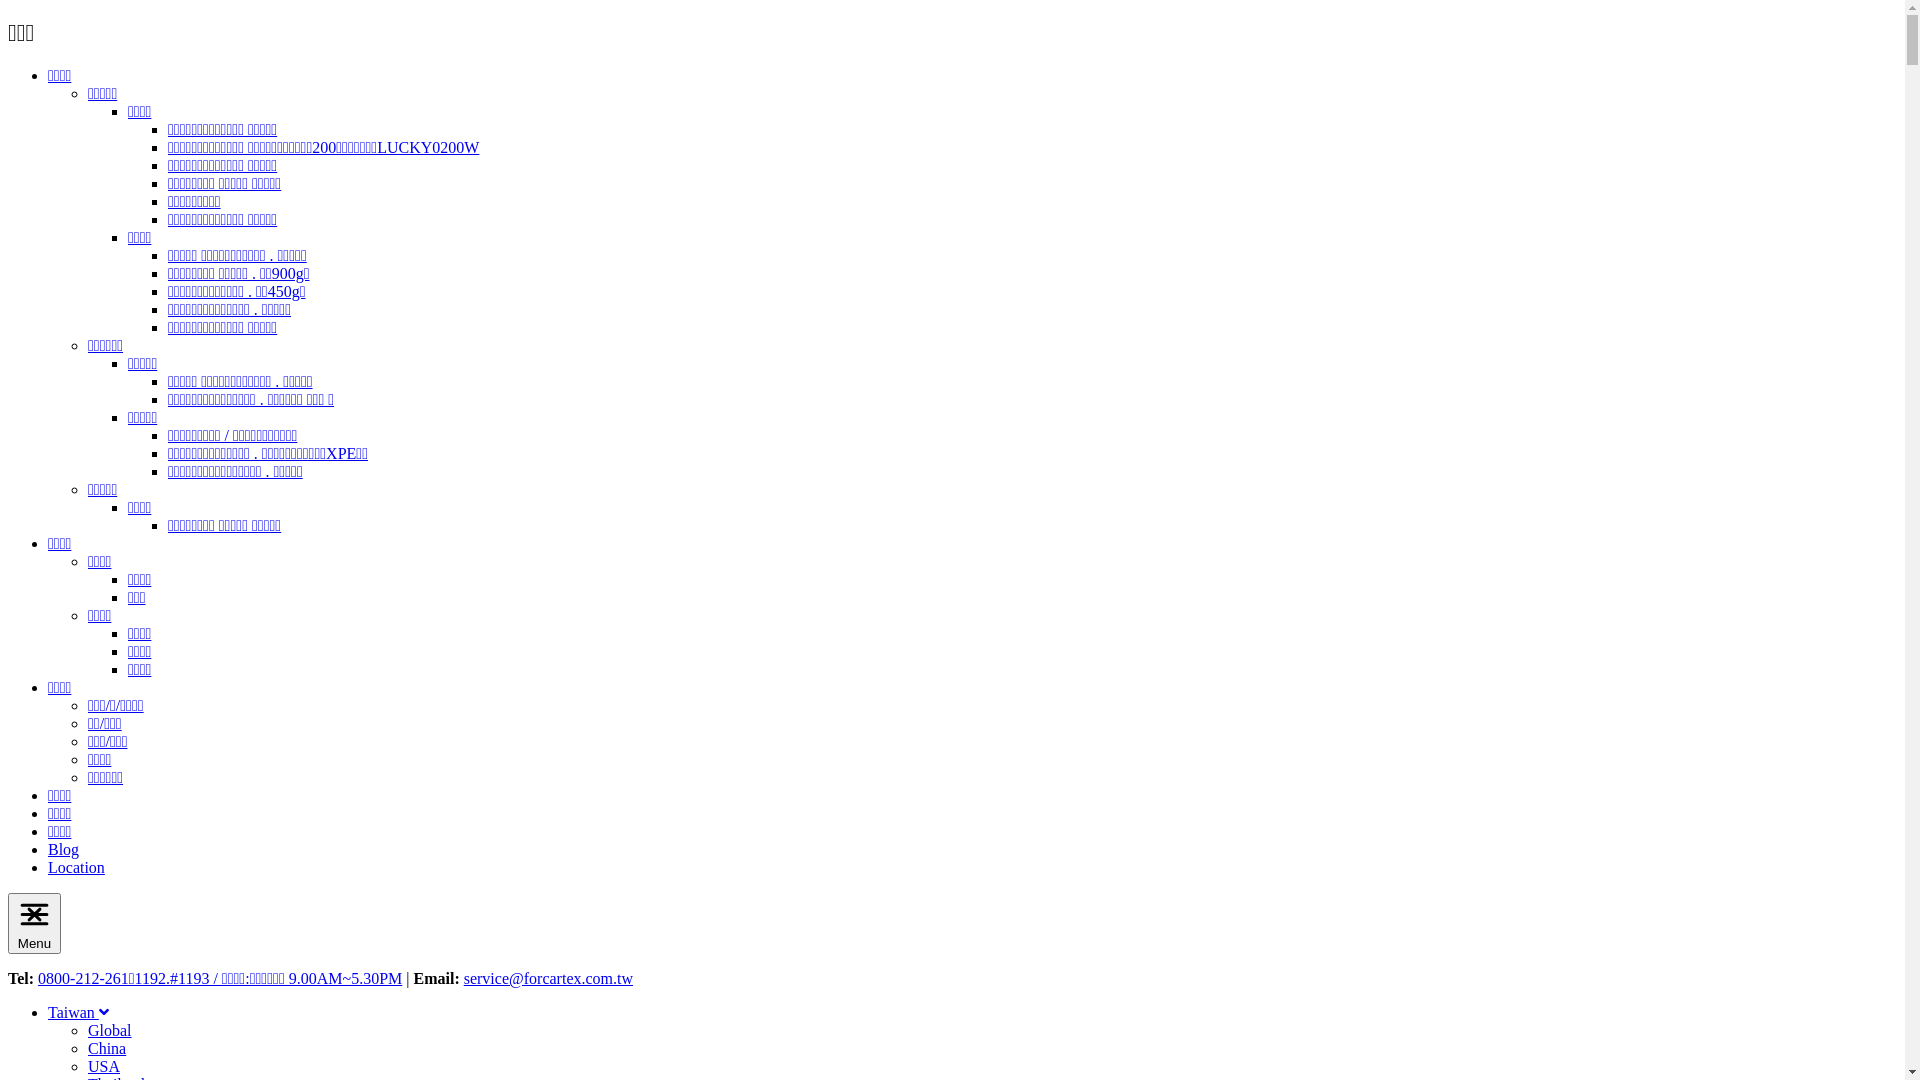 The width and height of the screenshot is (1920, 1080). Describe the element at coordinates (78, 1012) in the screenshot. I see `Taiwan` at that location.